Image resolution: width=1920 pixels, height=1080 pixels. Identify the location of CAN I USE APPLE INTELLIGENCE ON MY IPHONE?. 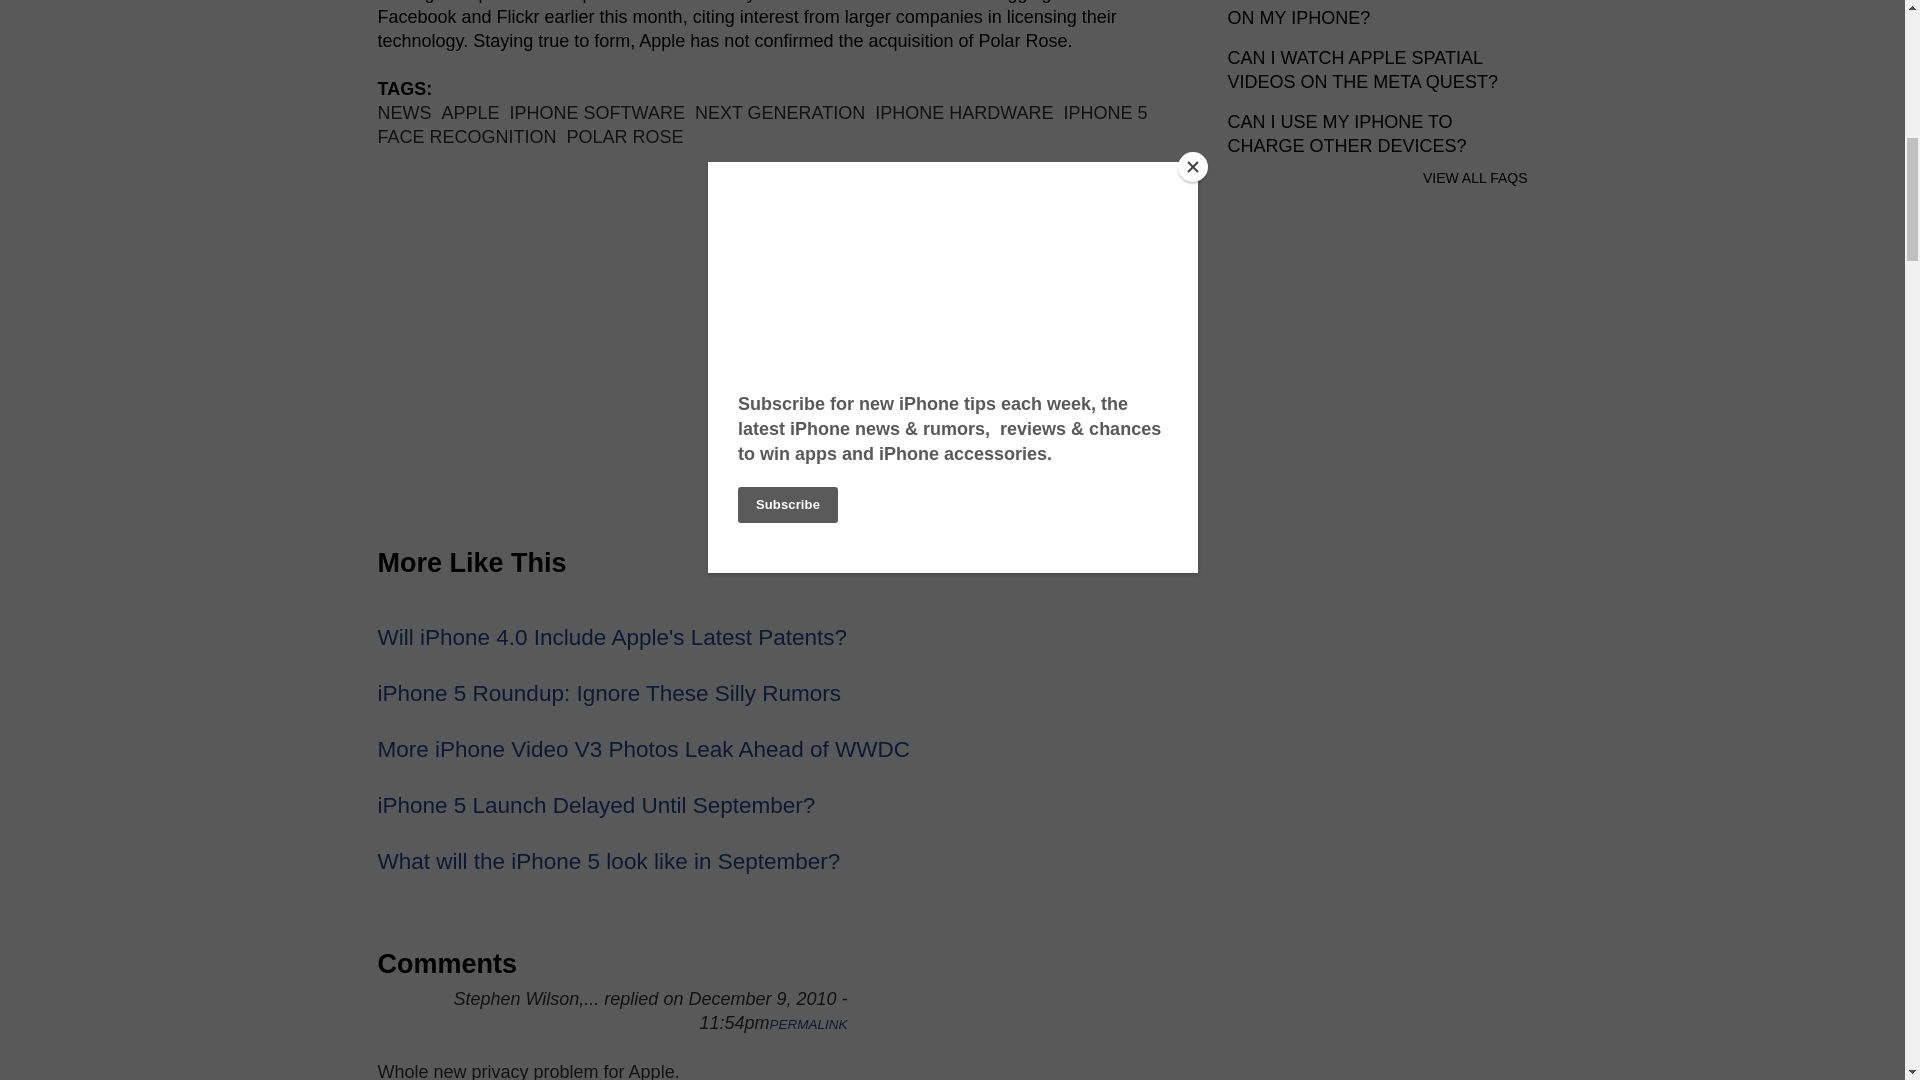
(1371, 14).